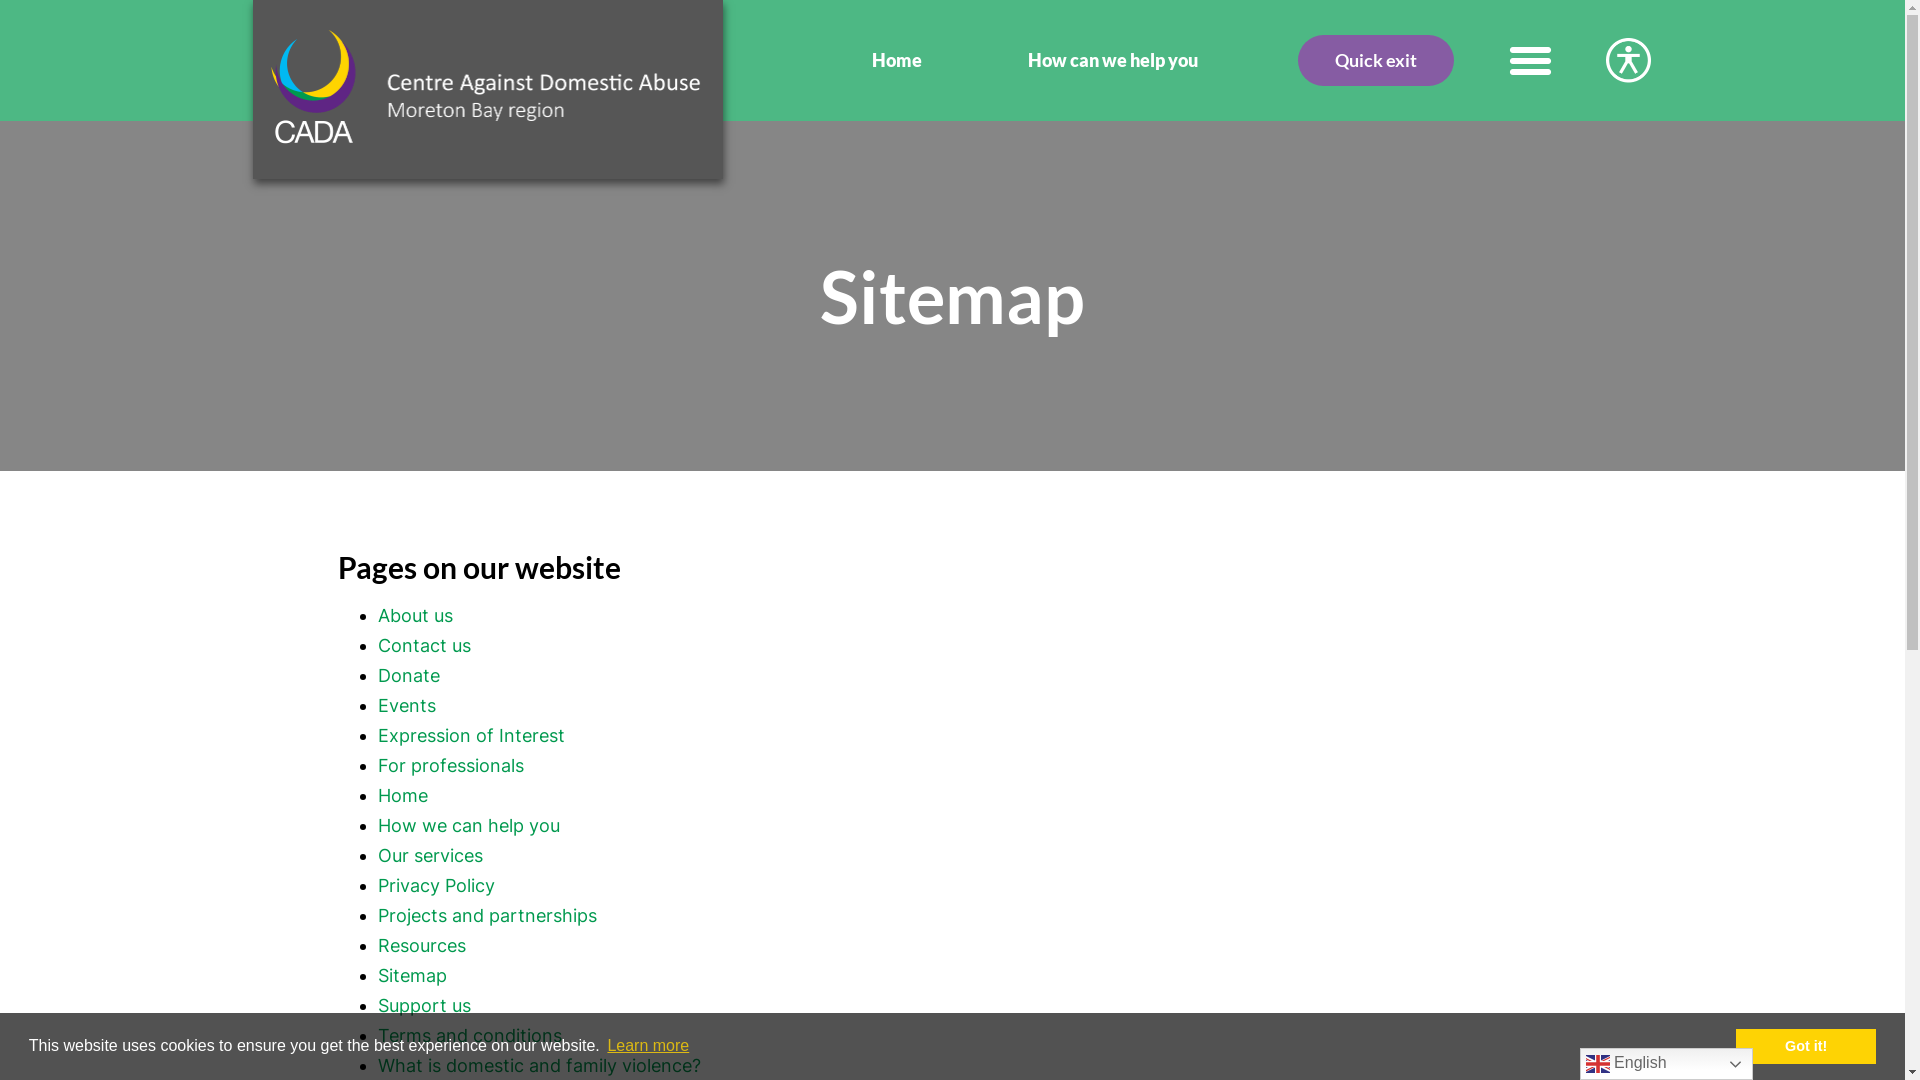  I want to click on Terms and conditions, so click(470, 1036).